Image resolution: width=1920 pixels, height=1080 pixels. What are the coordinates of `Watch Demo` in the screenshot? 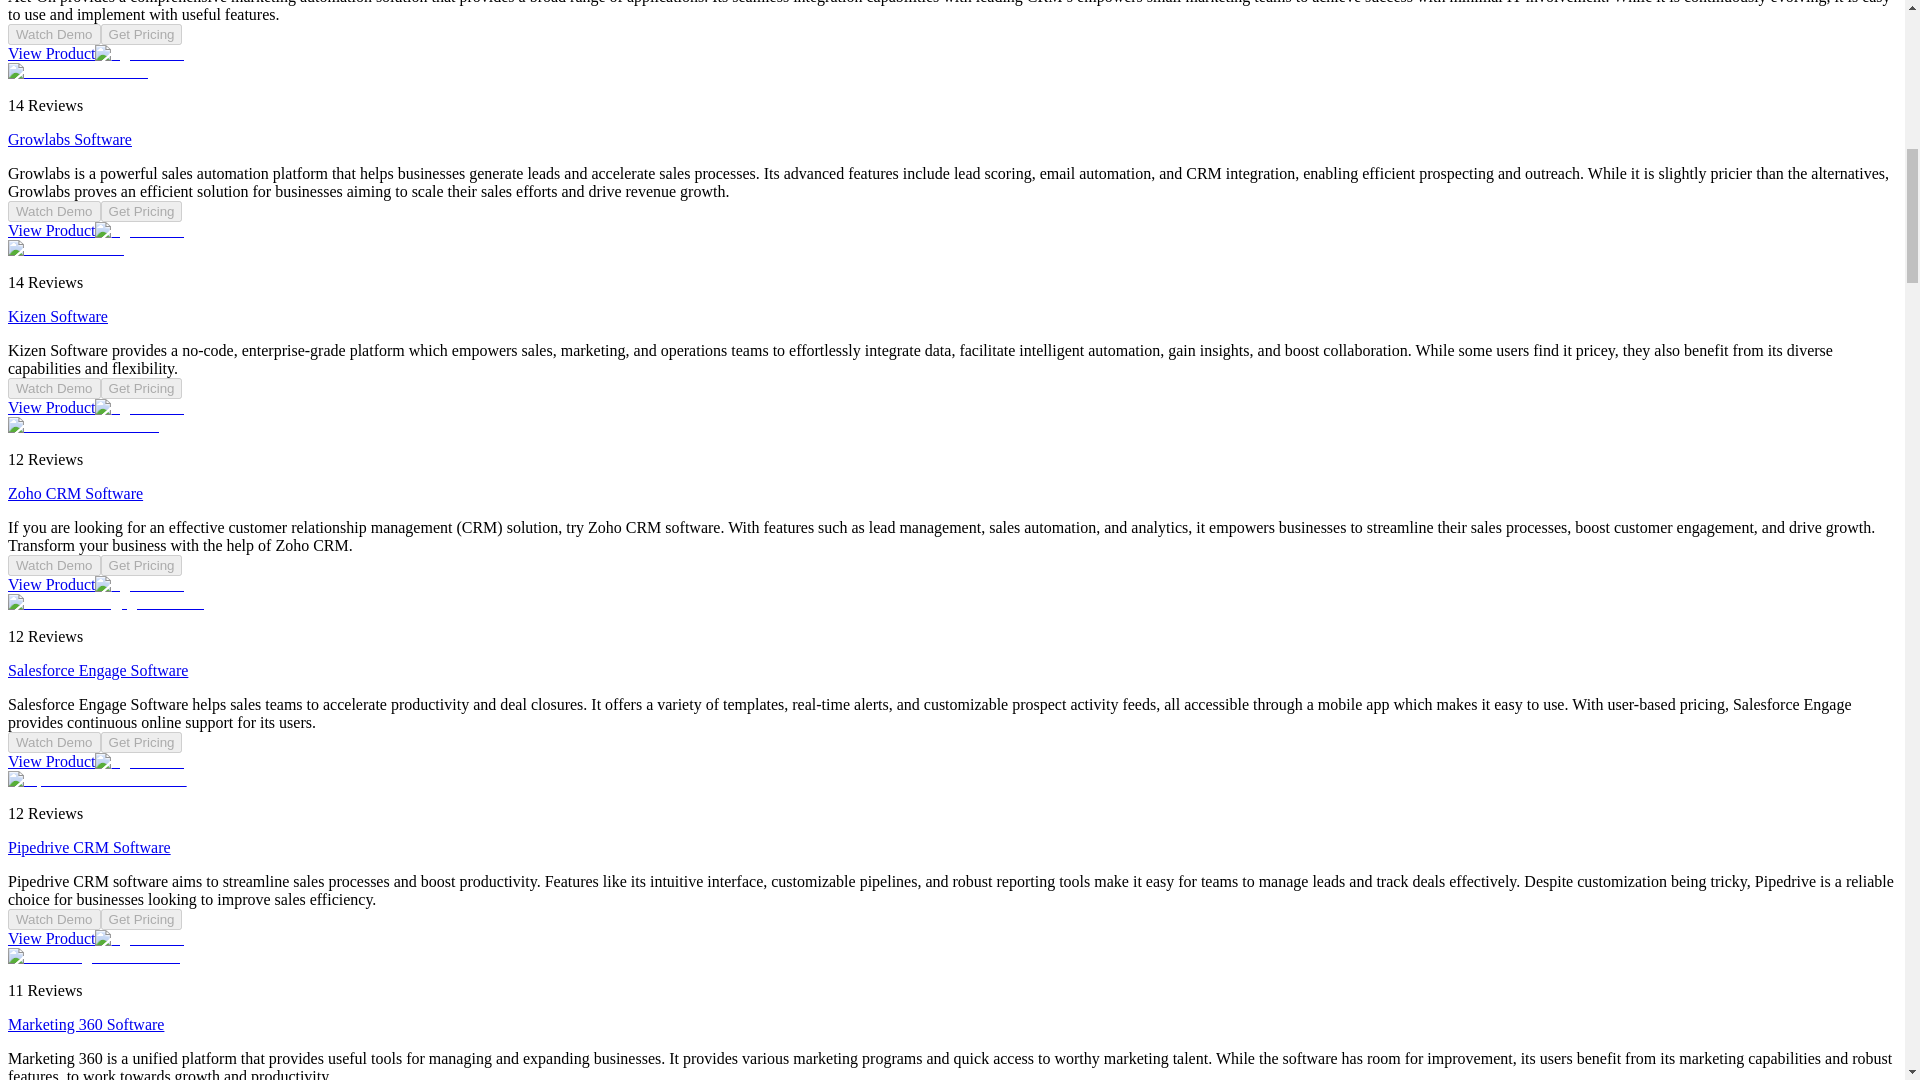 It's located at (54, 211).